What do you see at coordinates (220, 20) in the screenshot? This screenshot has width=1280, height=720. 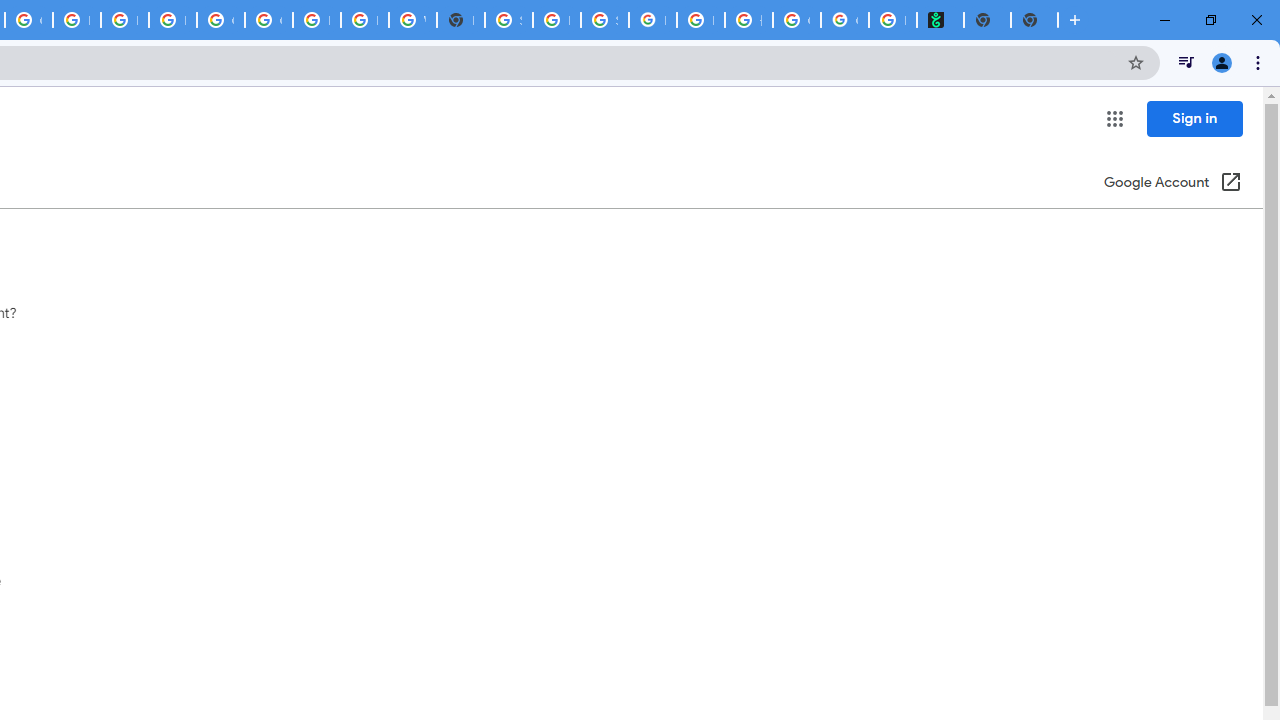 I see `Google Cloud Platform` at bounding box center [220, 20].